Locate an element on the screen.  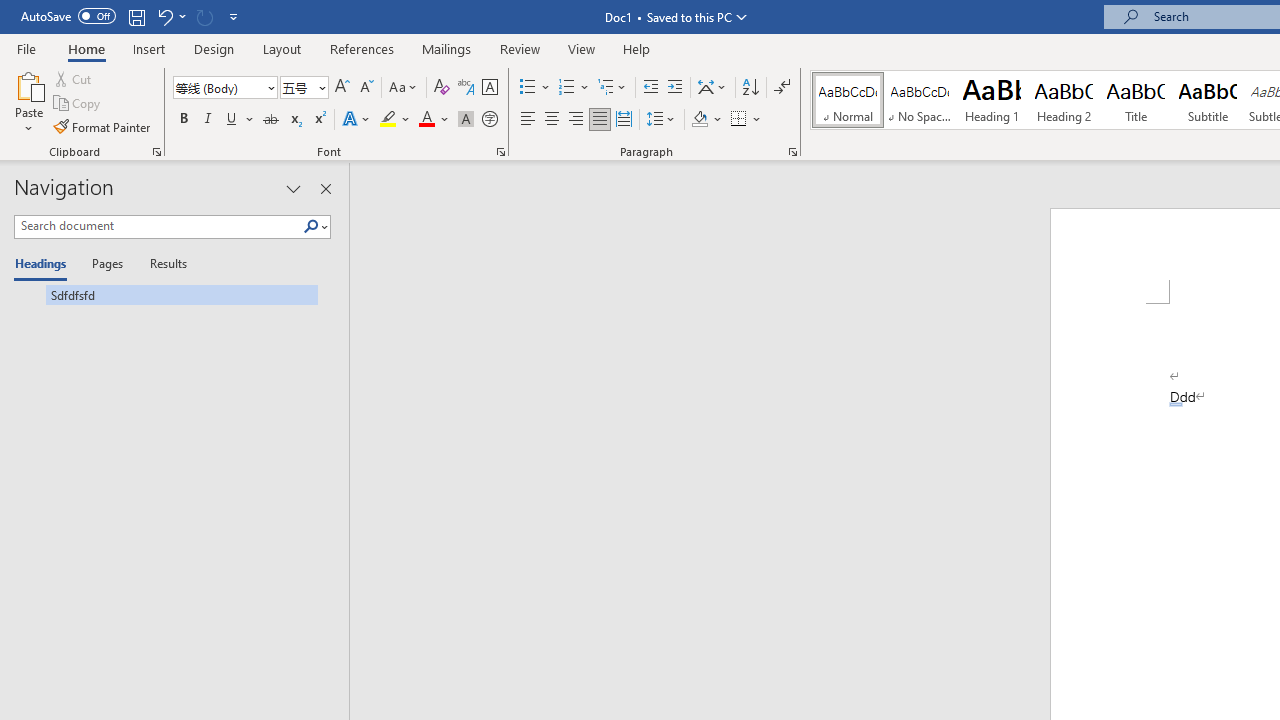
Borders is located at coordinates (739, 120).